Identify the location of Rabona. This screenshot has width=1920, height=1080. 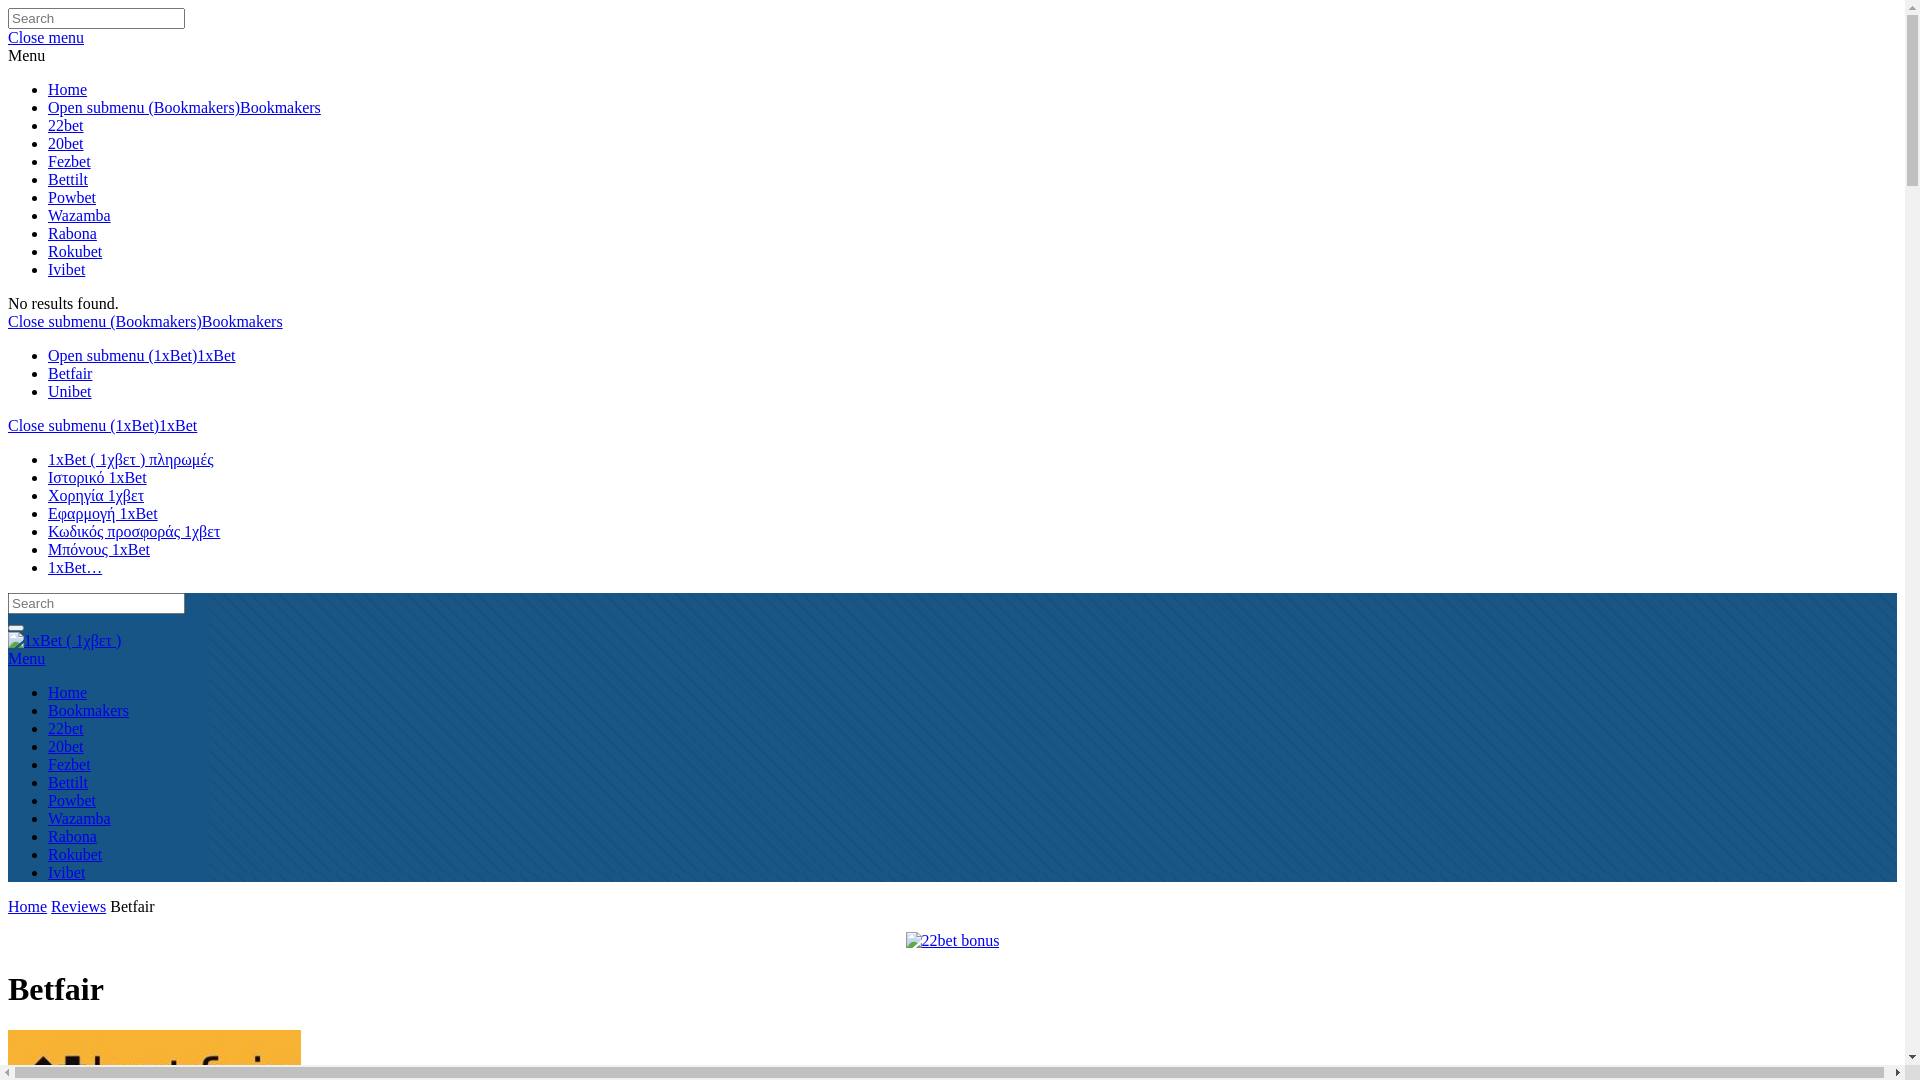
(72, 836).